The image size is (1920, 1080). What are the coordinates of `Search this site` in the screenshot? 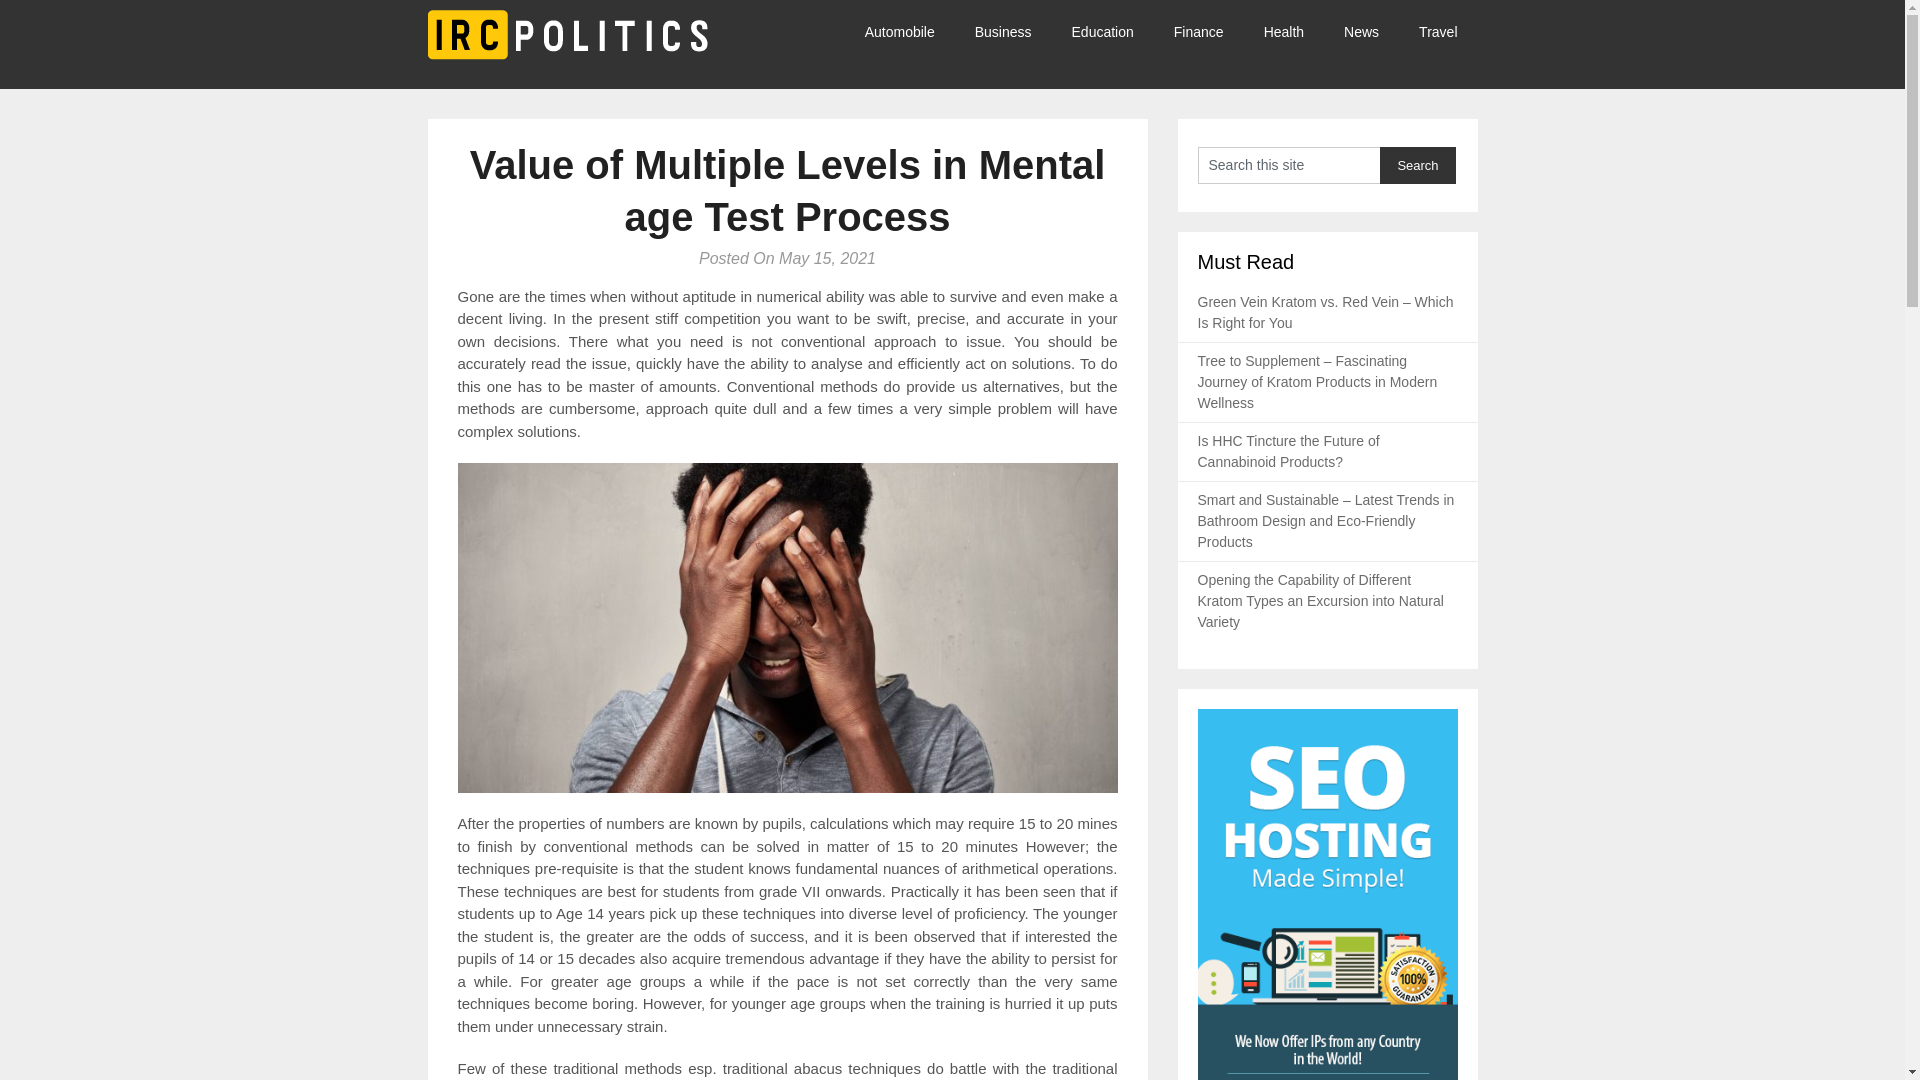 It's located at (1289, 164).